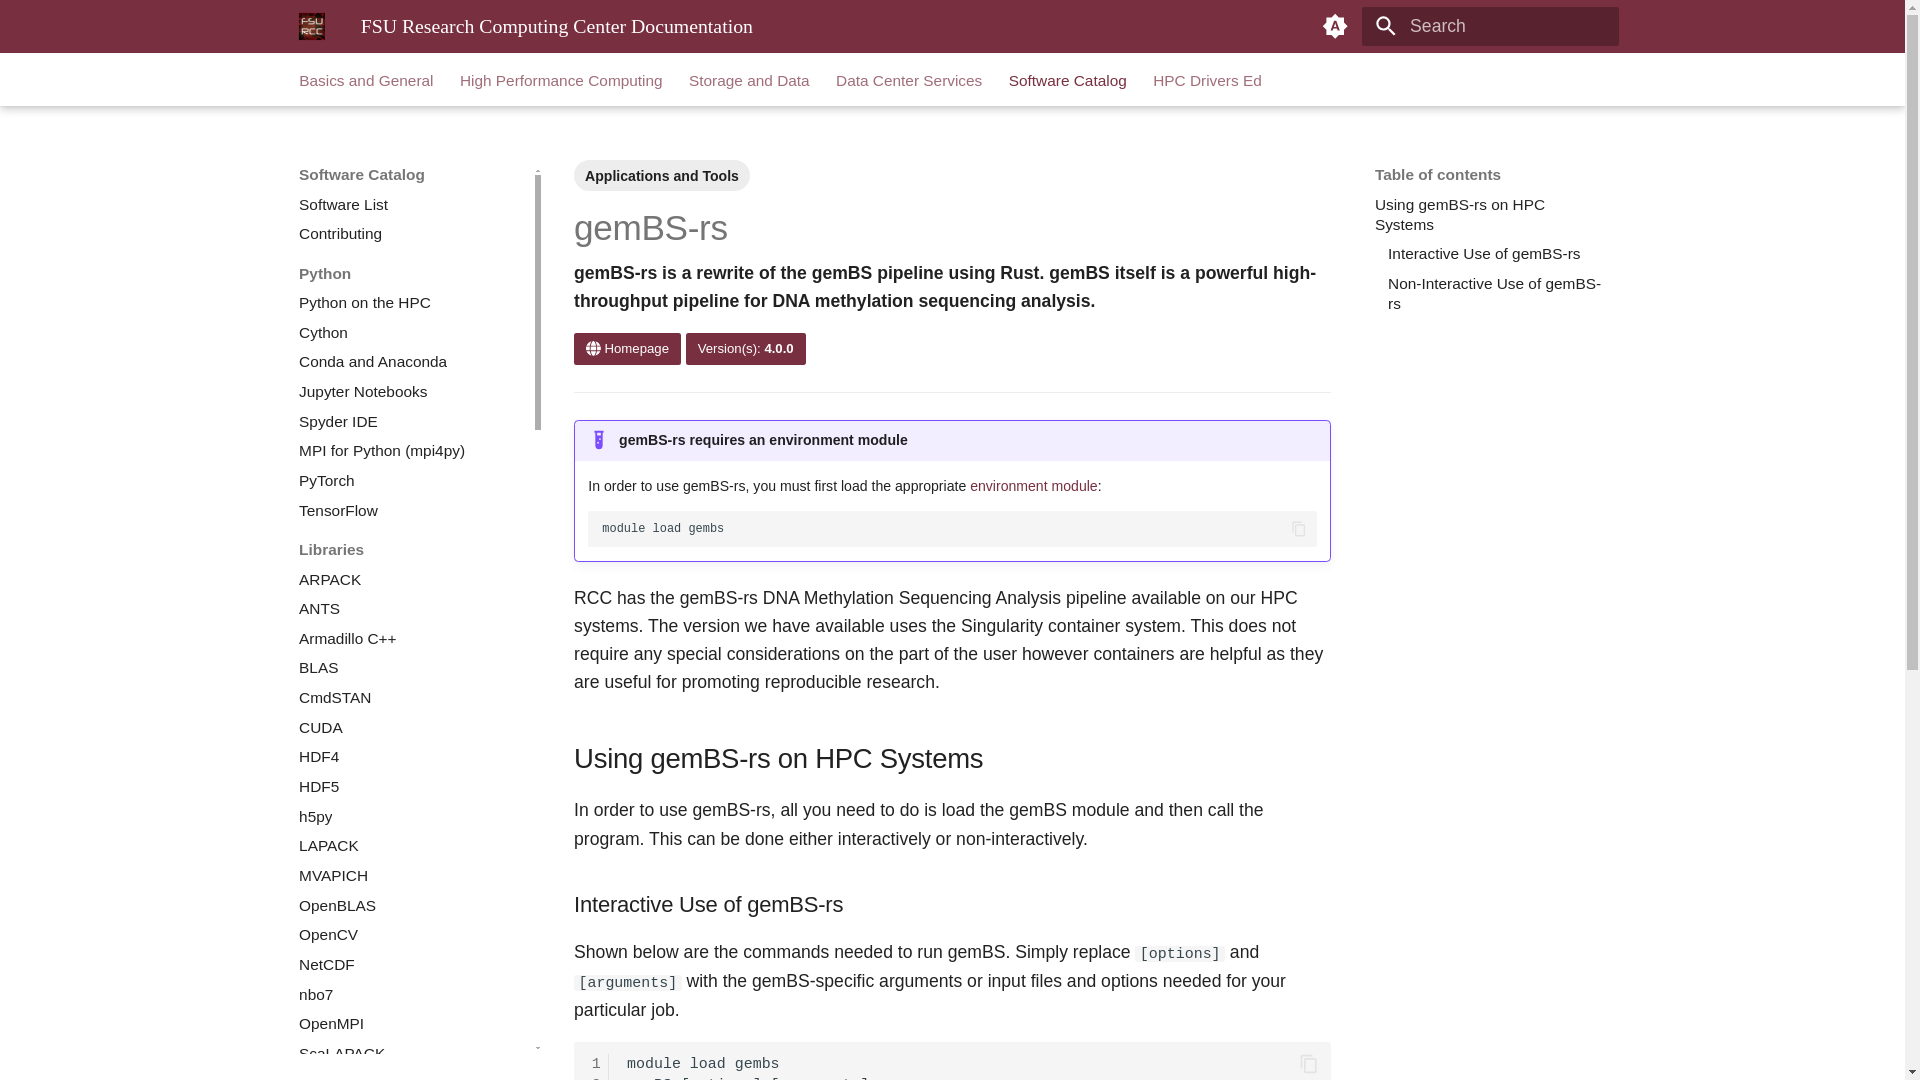 Image resolution: width=1920 pixels, height=1080 pixels. I want to click on FSU Research Computing Center Documentation, so click(312, 26).